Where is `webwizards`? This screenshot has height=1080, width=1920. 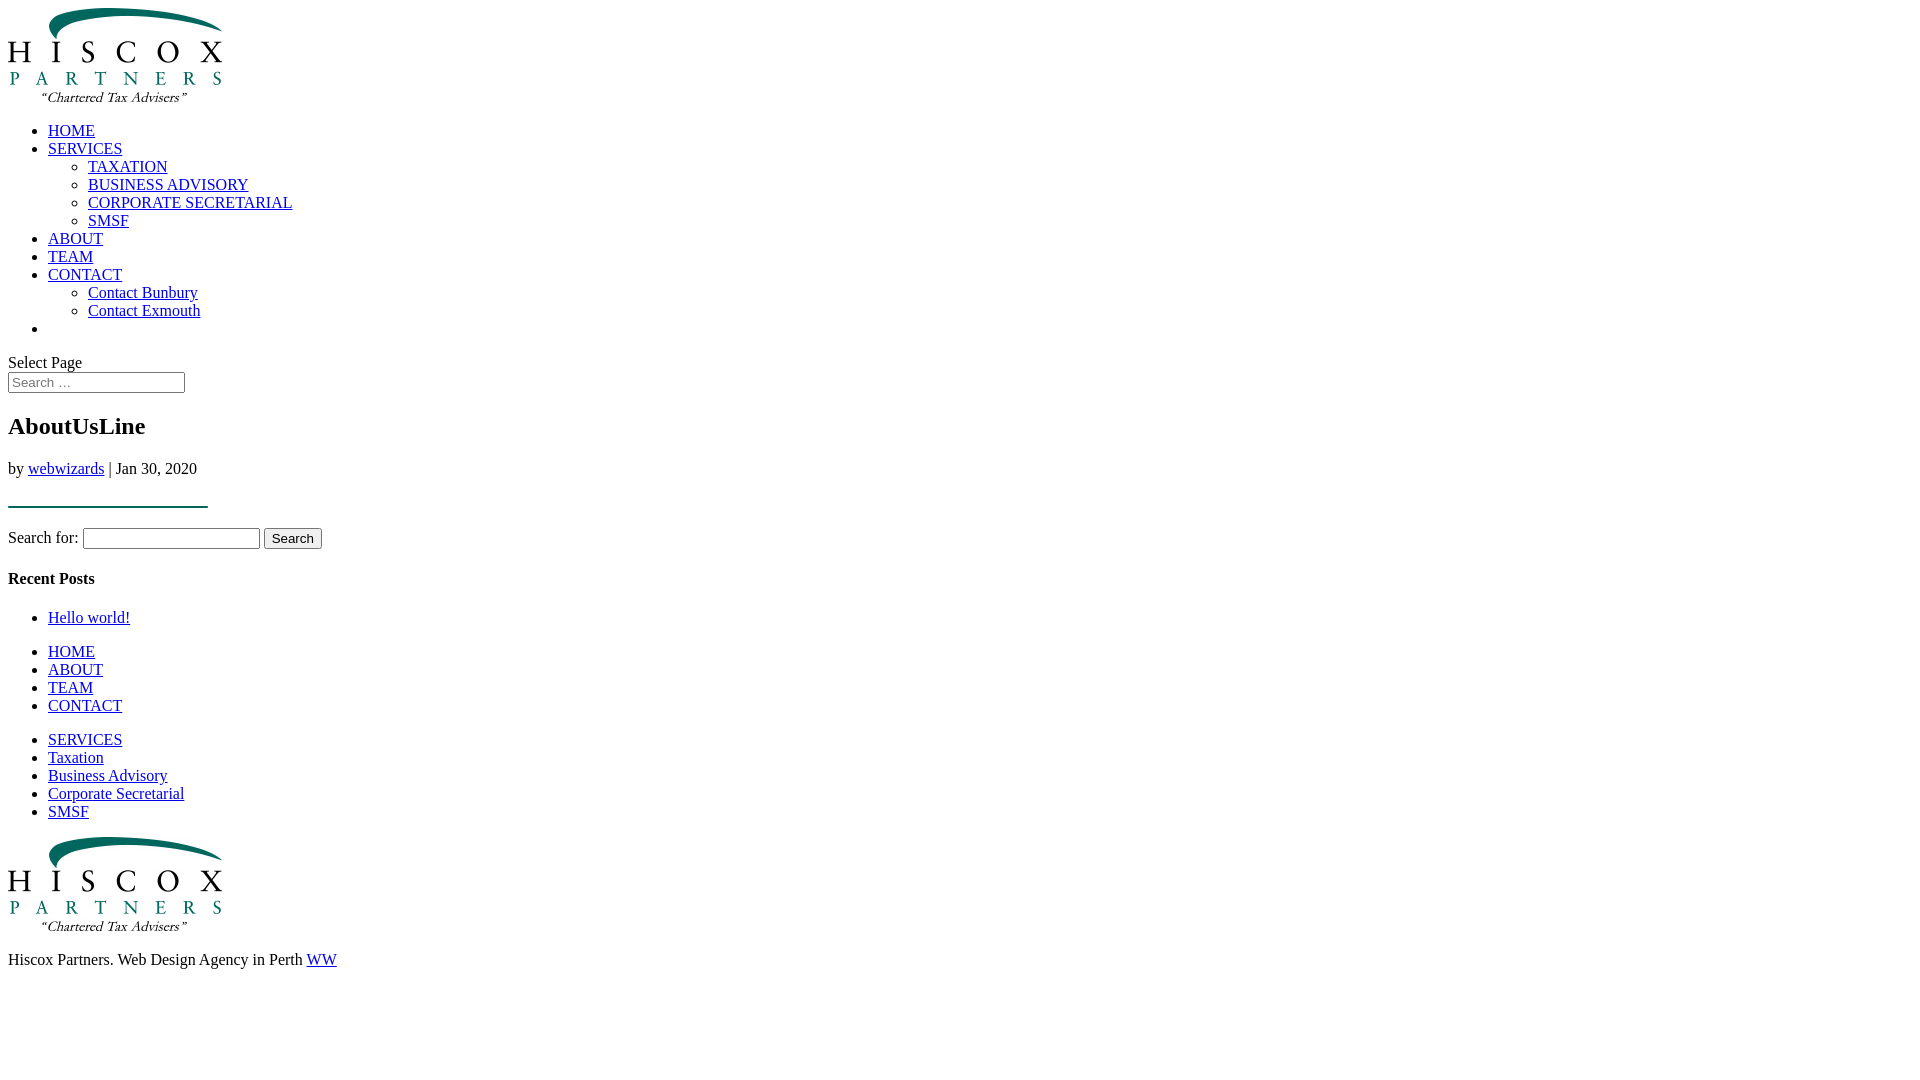
webwizards is located at coordinates (66, 468).